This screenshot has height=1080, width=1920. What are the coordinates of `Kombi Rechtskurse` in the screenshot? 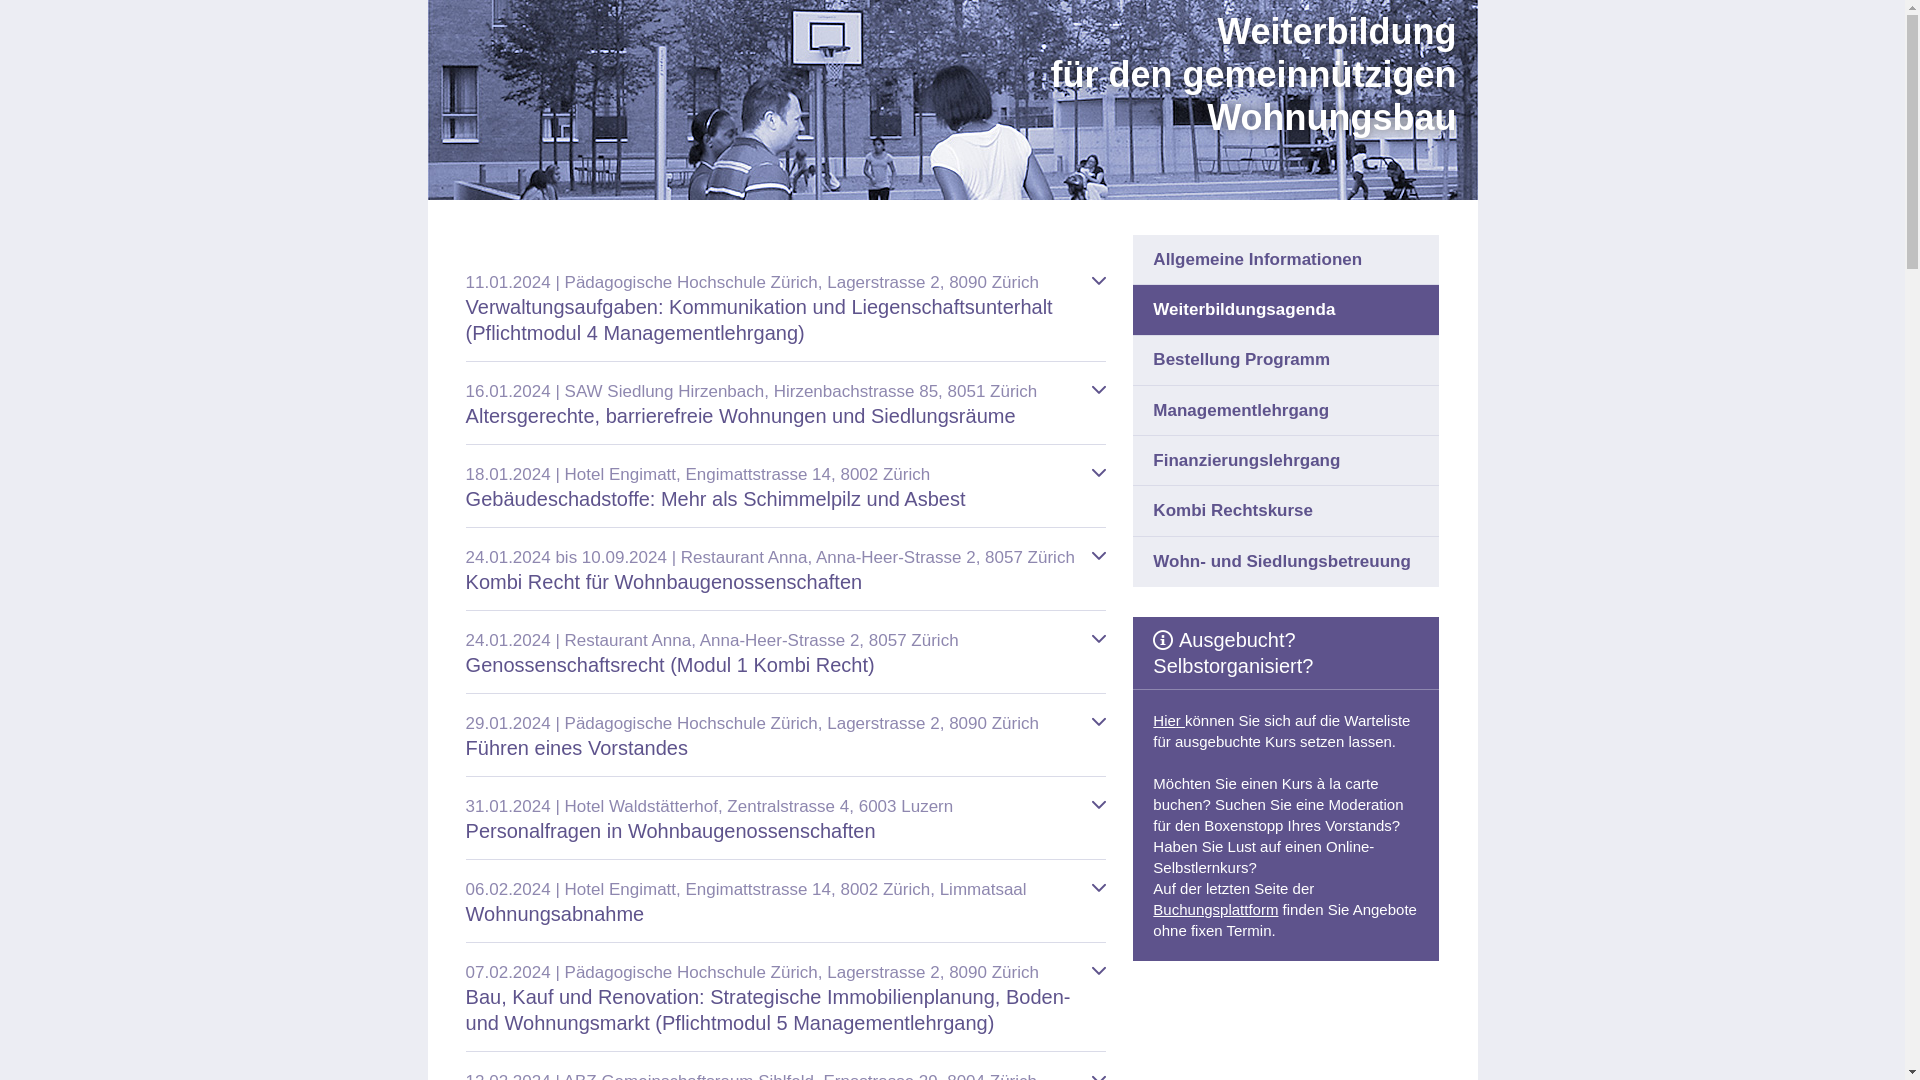 It's located at (1286, 511).